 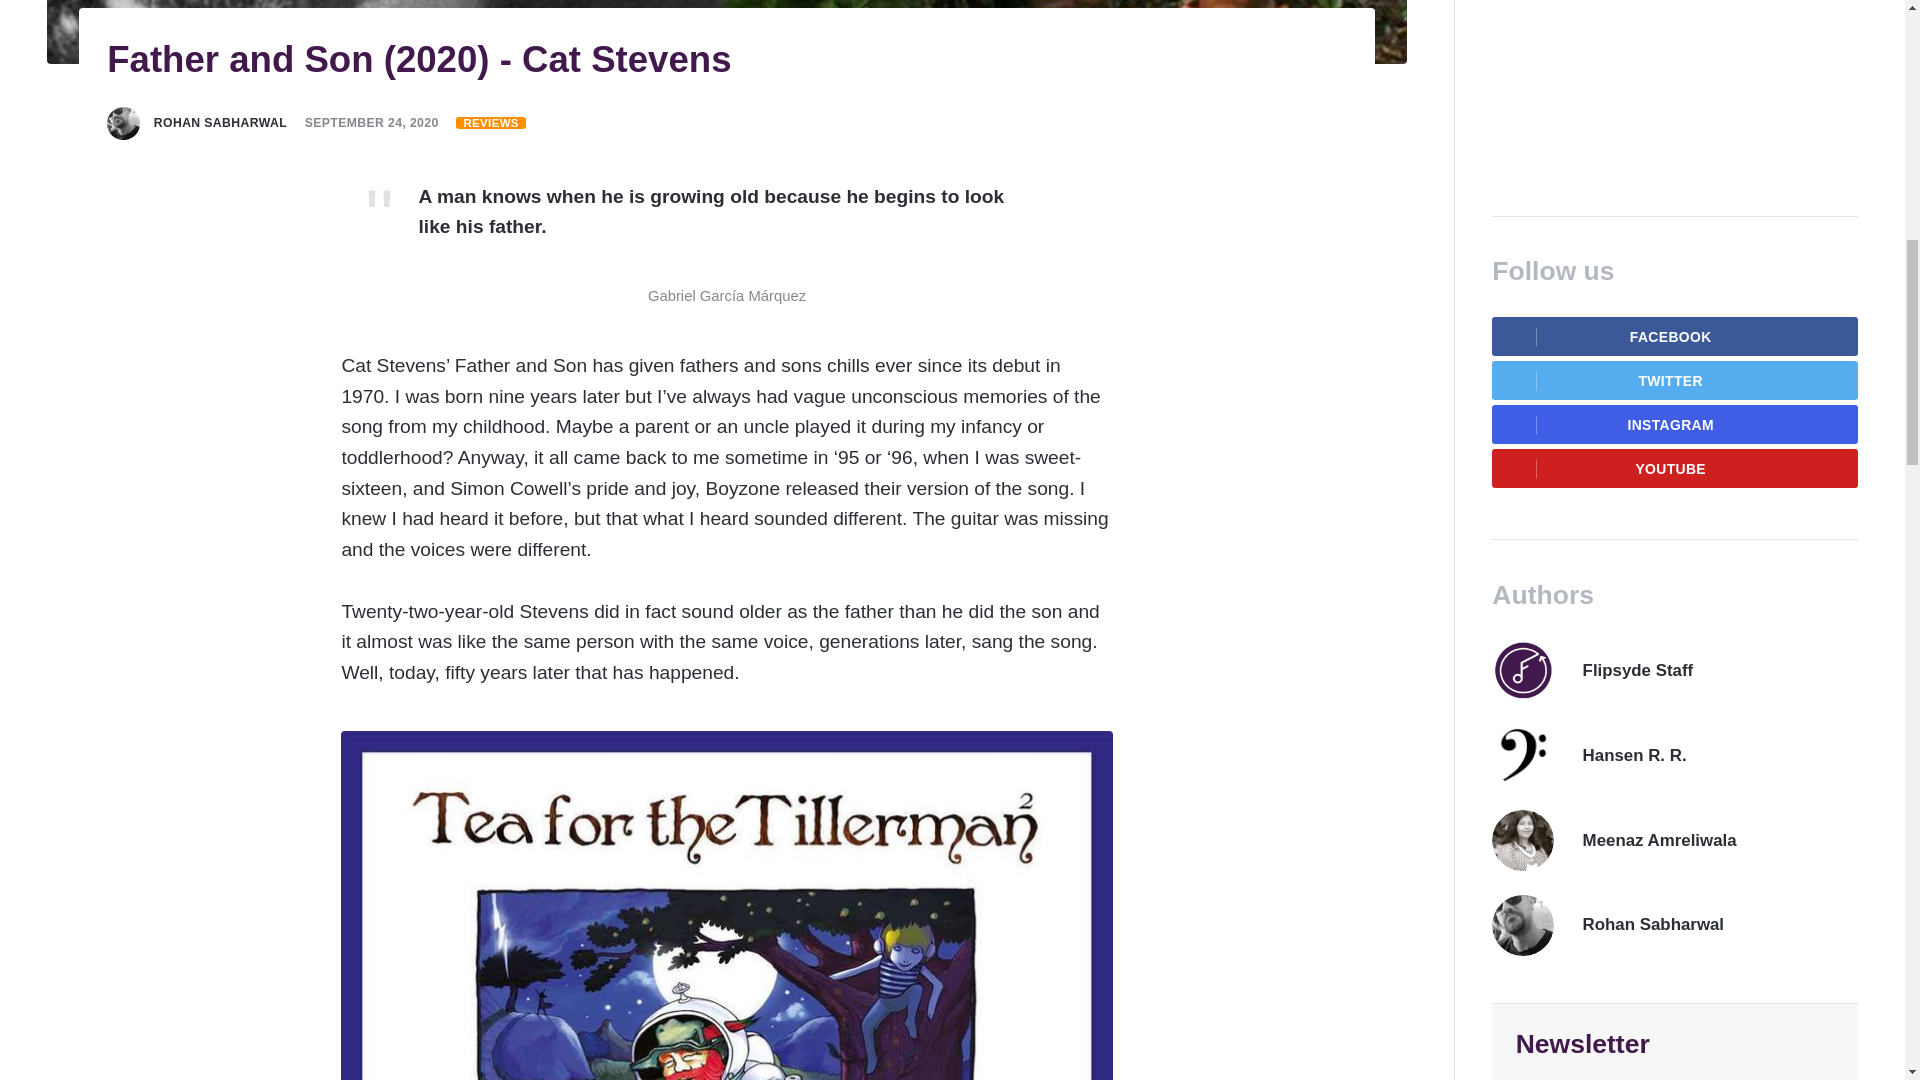 What do you see at coordinates (220, 122) in the screenshot?
I see `ROHAN SABHARWAL` at bounding box center [220, 122].